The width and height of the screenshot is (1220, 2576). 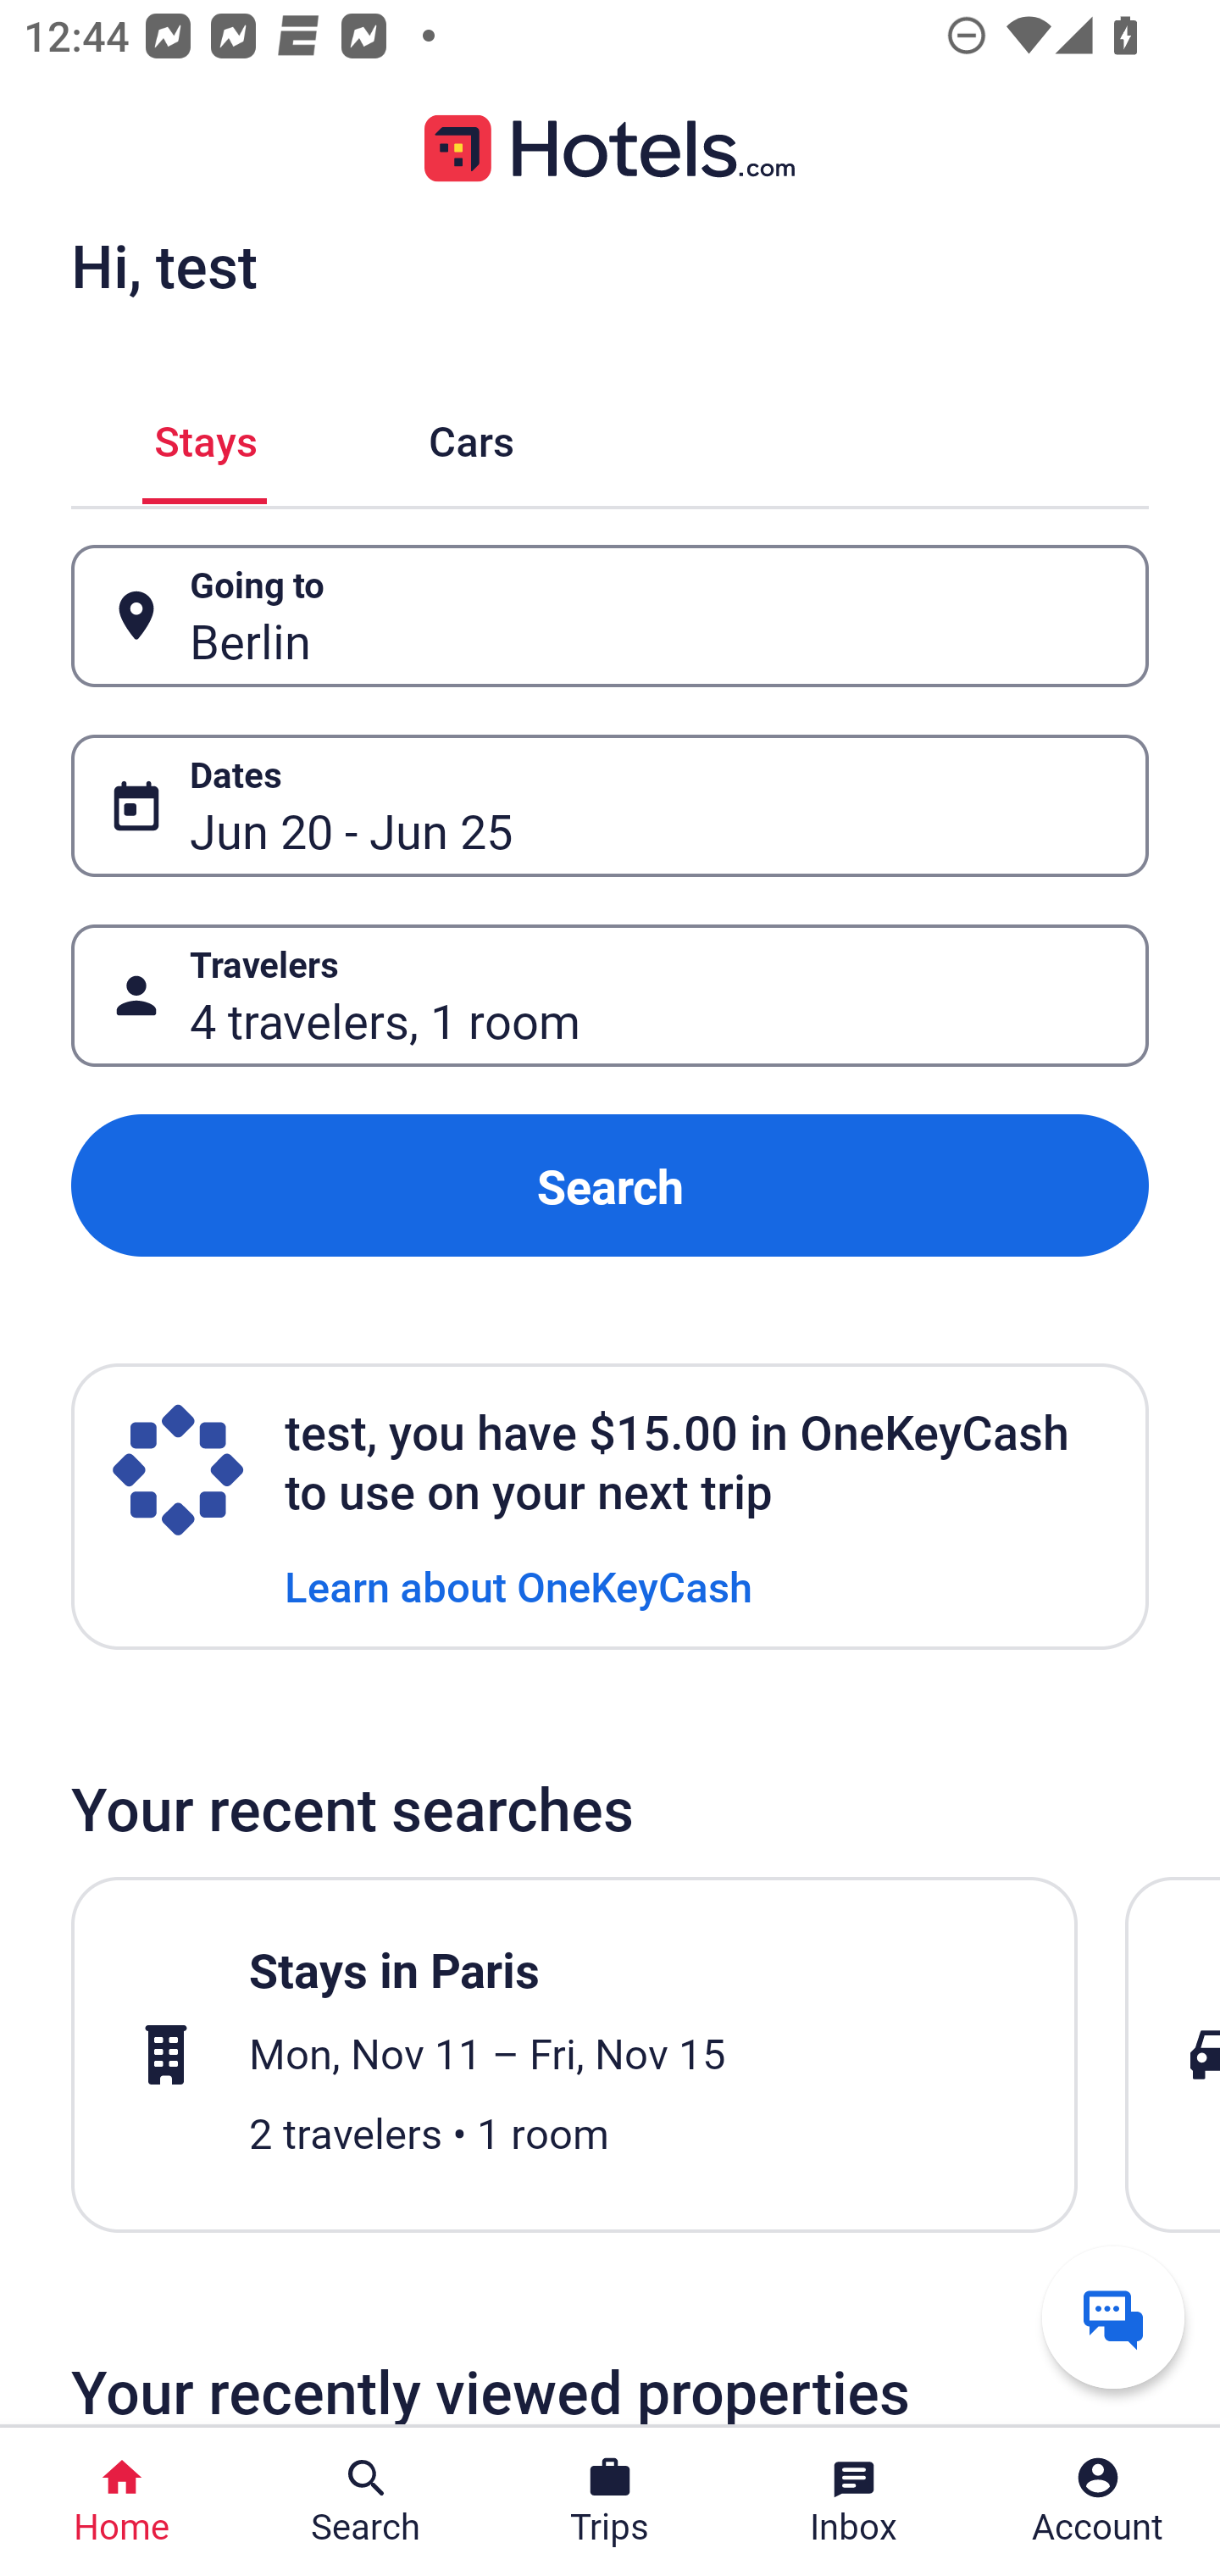 I want to click on Travelers Button 4 travelers, 1 room, so click(x=610, y=995).